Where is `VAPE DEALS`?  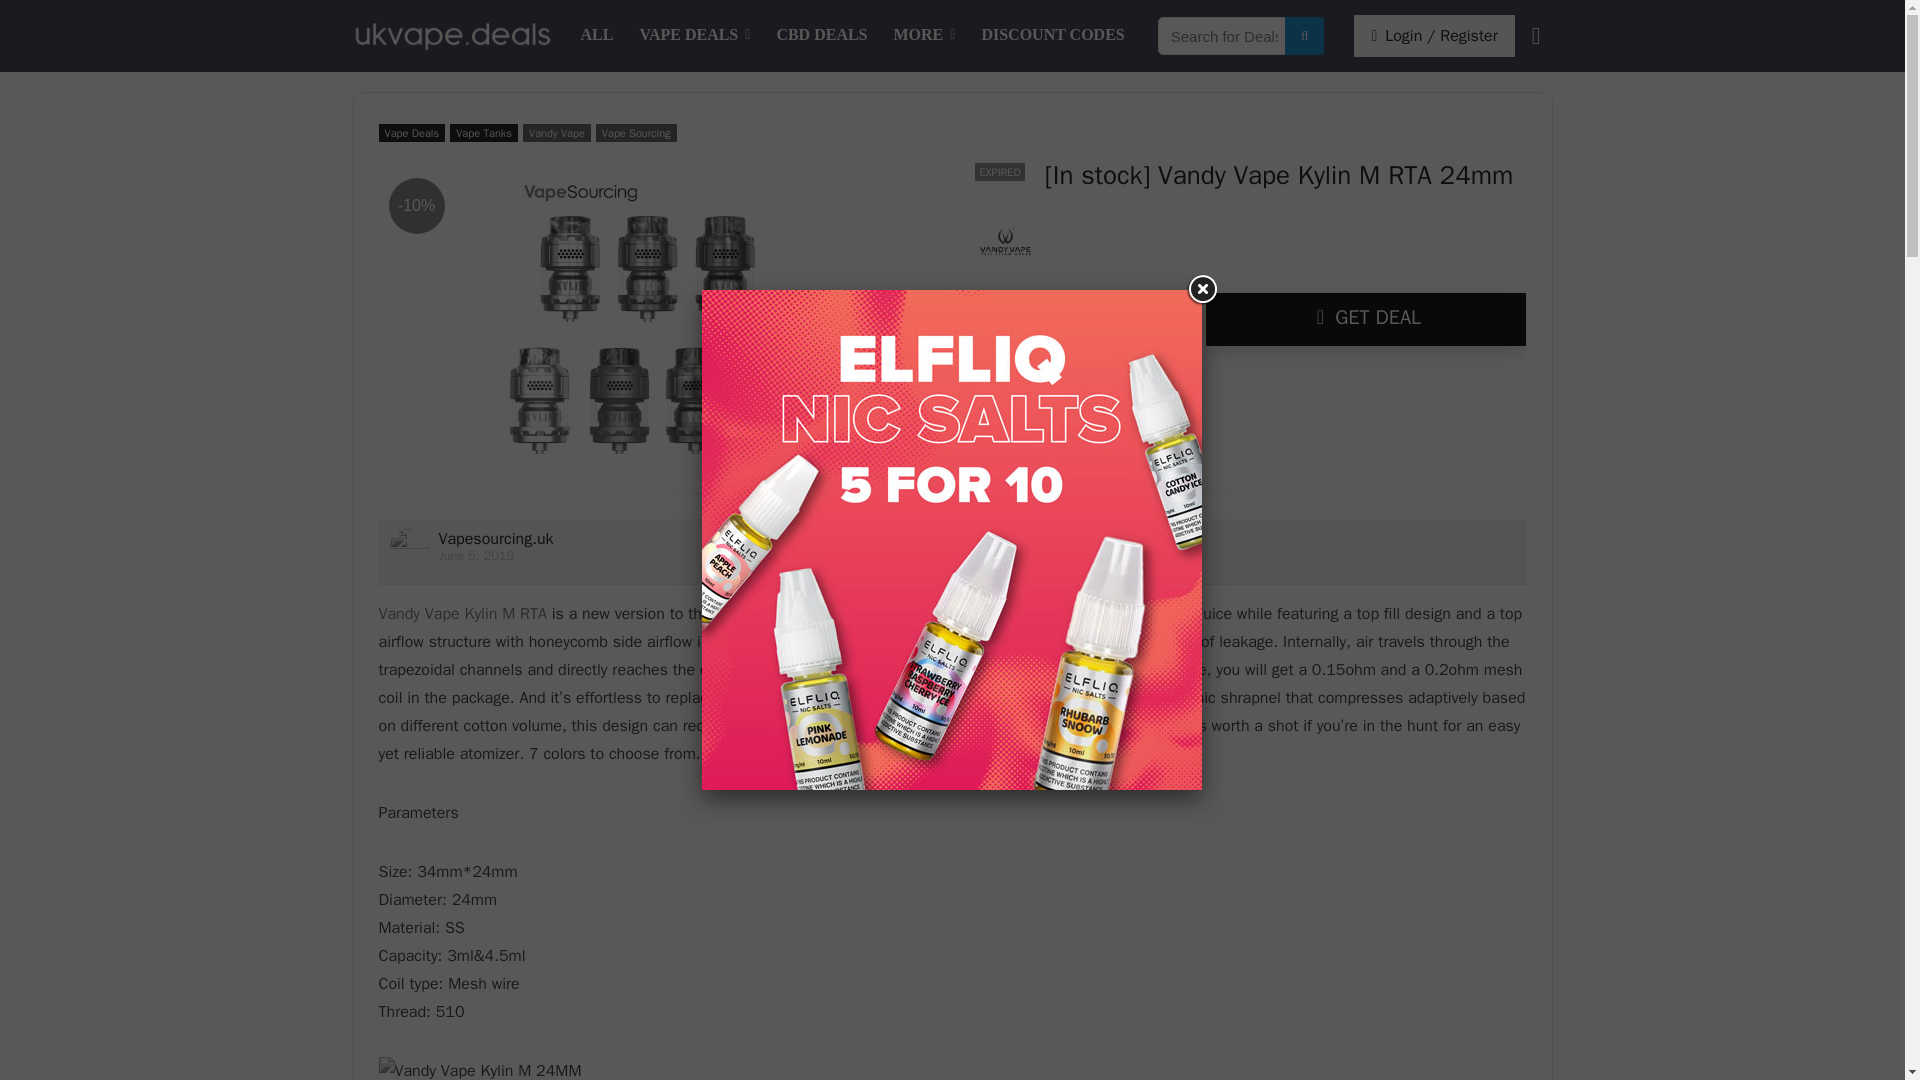
VAPE DEALS is located at coordinates (694, 36).